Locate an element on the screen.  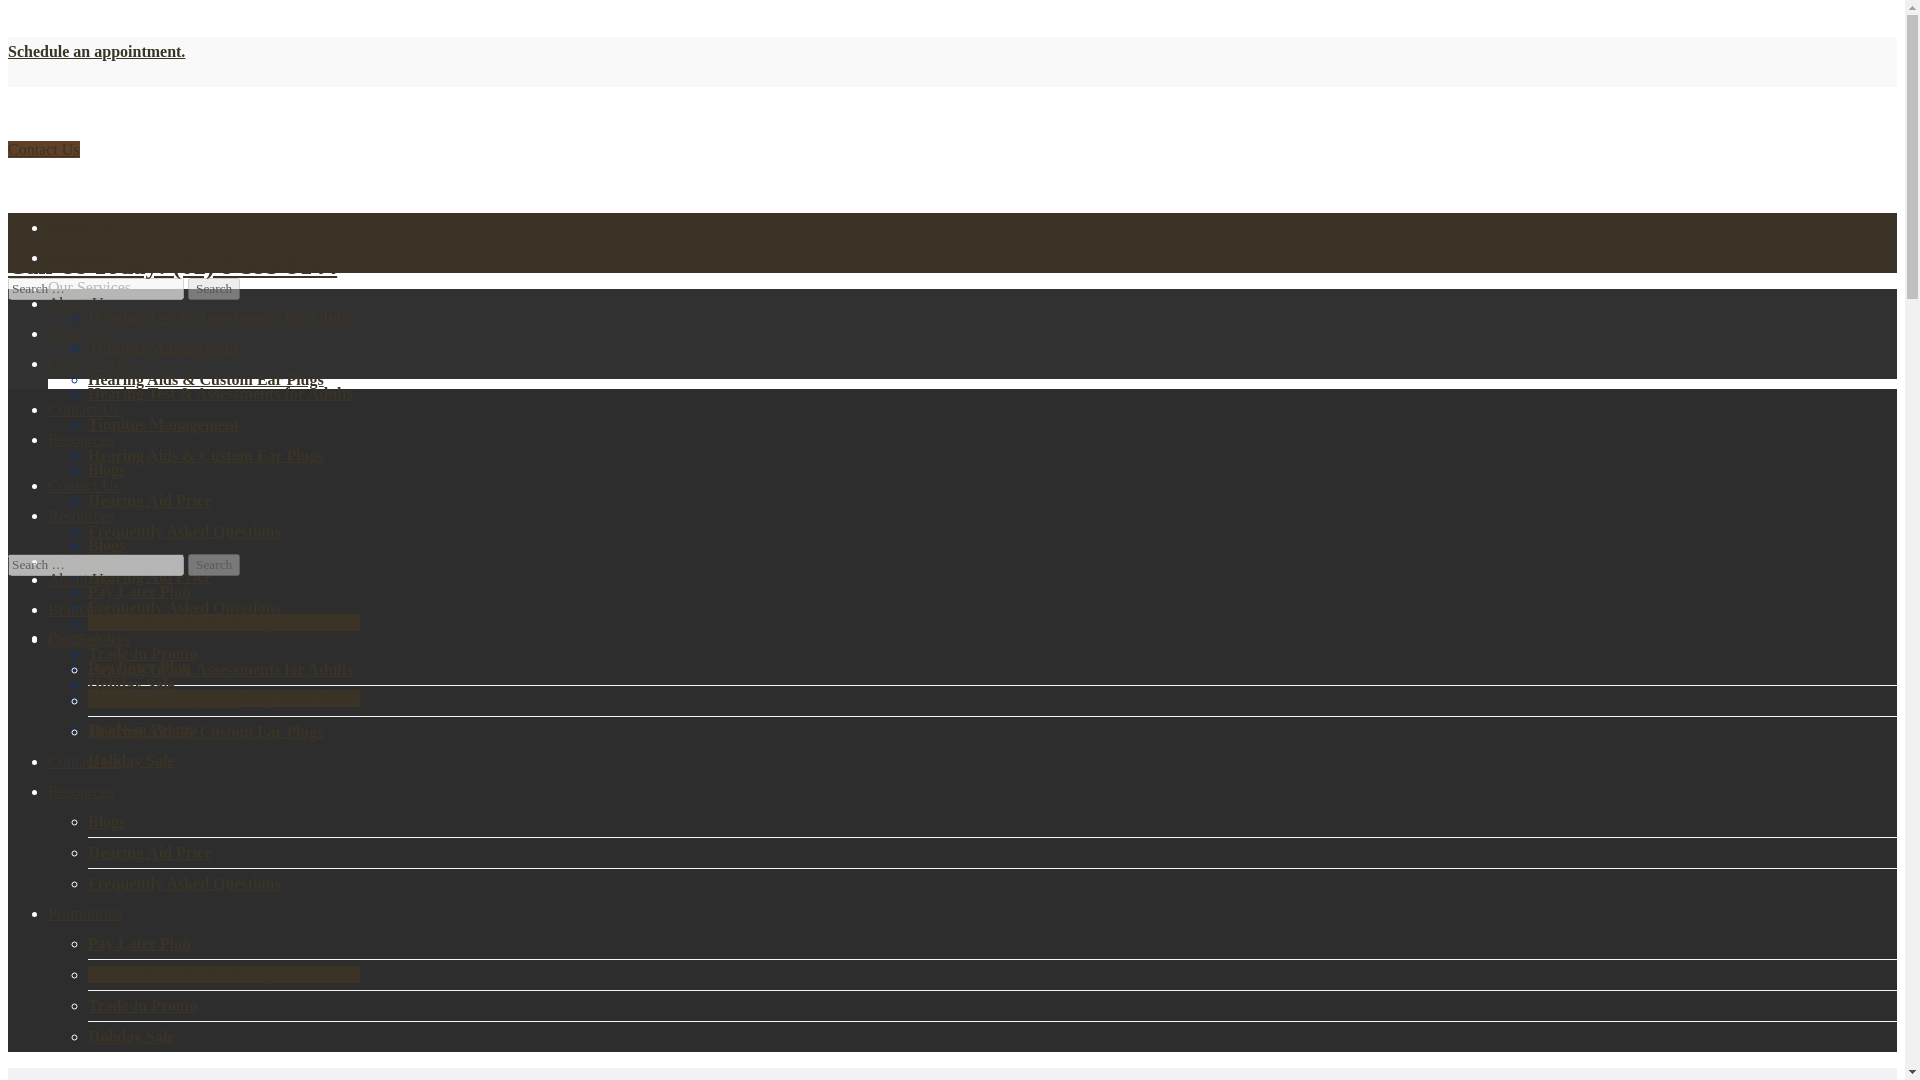
Tinnitus Management is located at coordinates (163, 348).